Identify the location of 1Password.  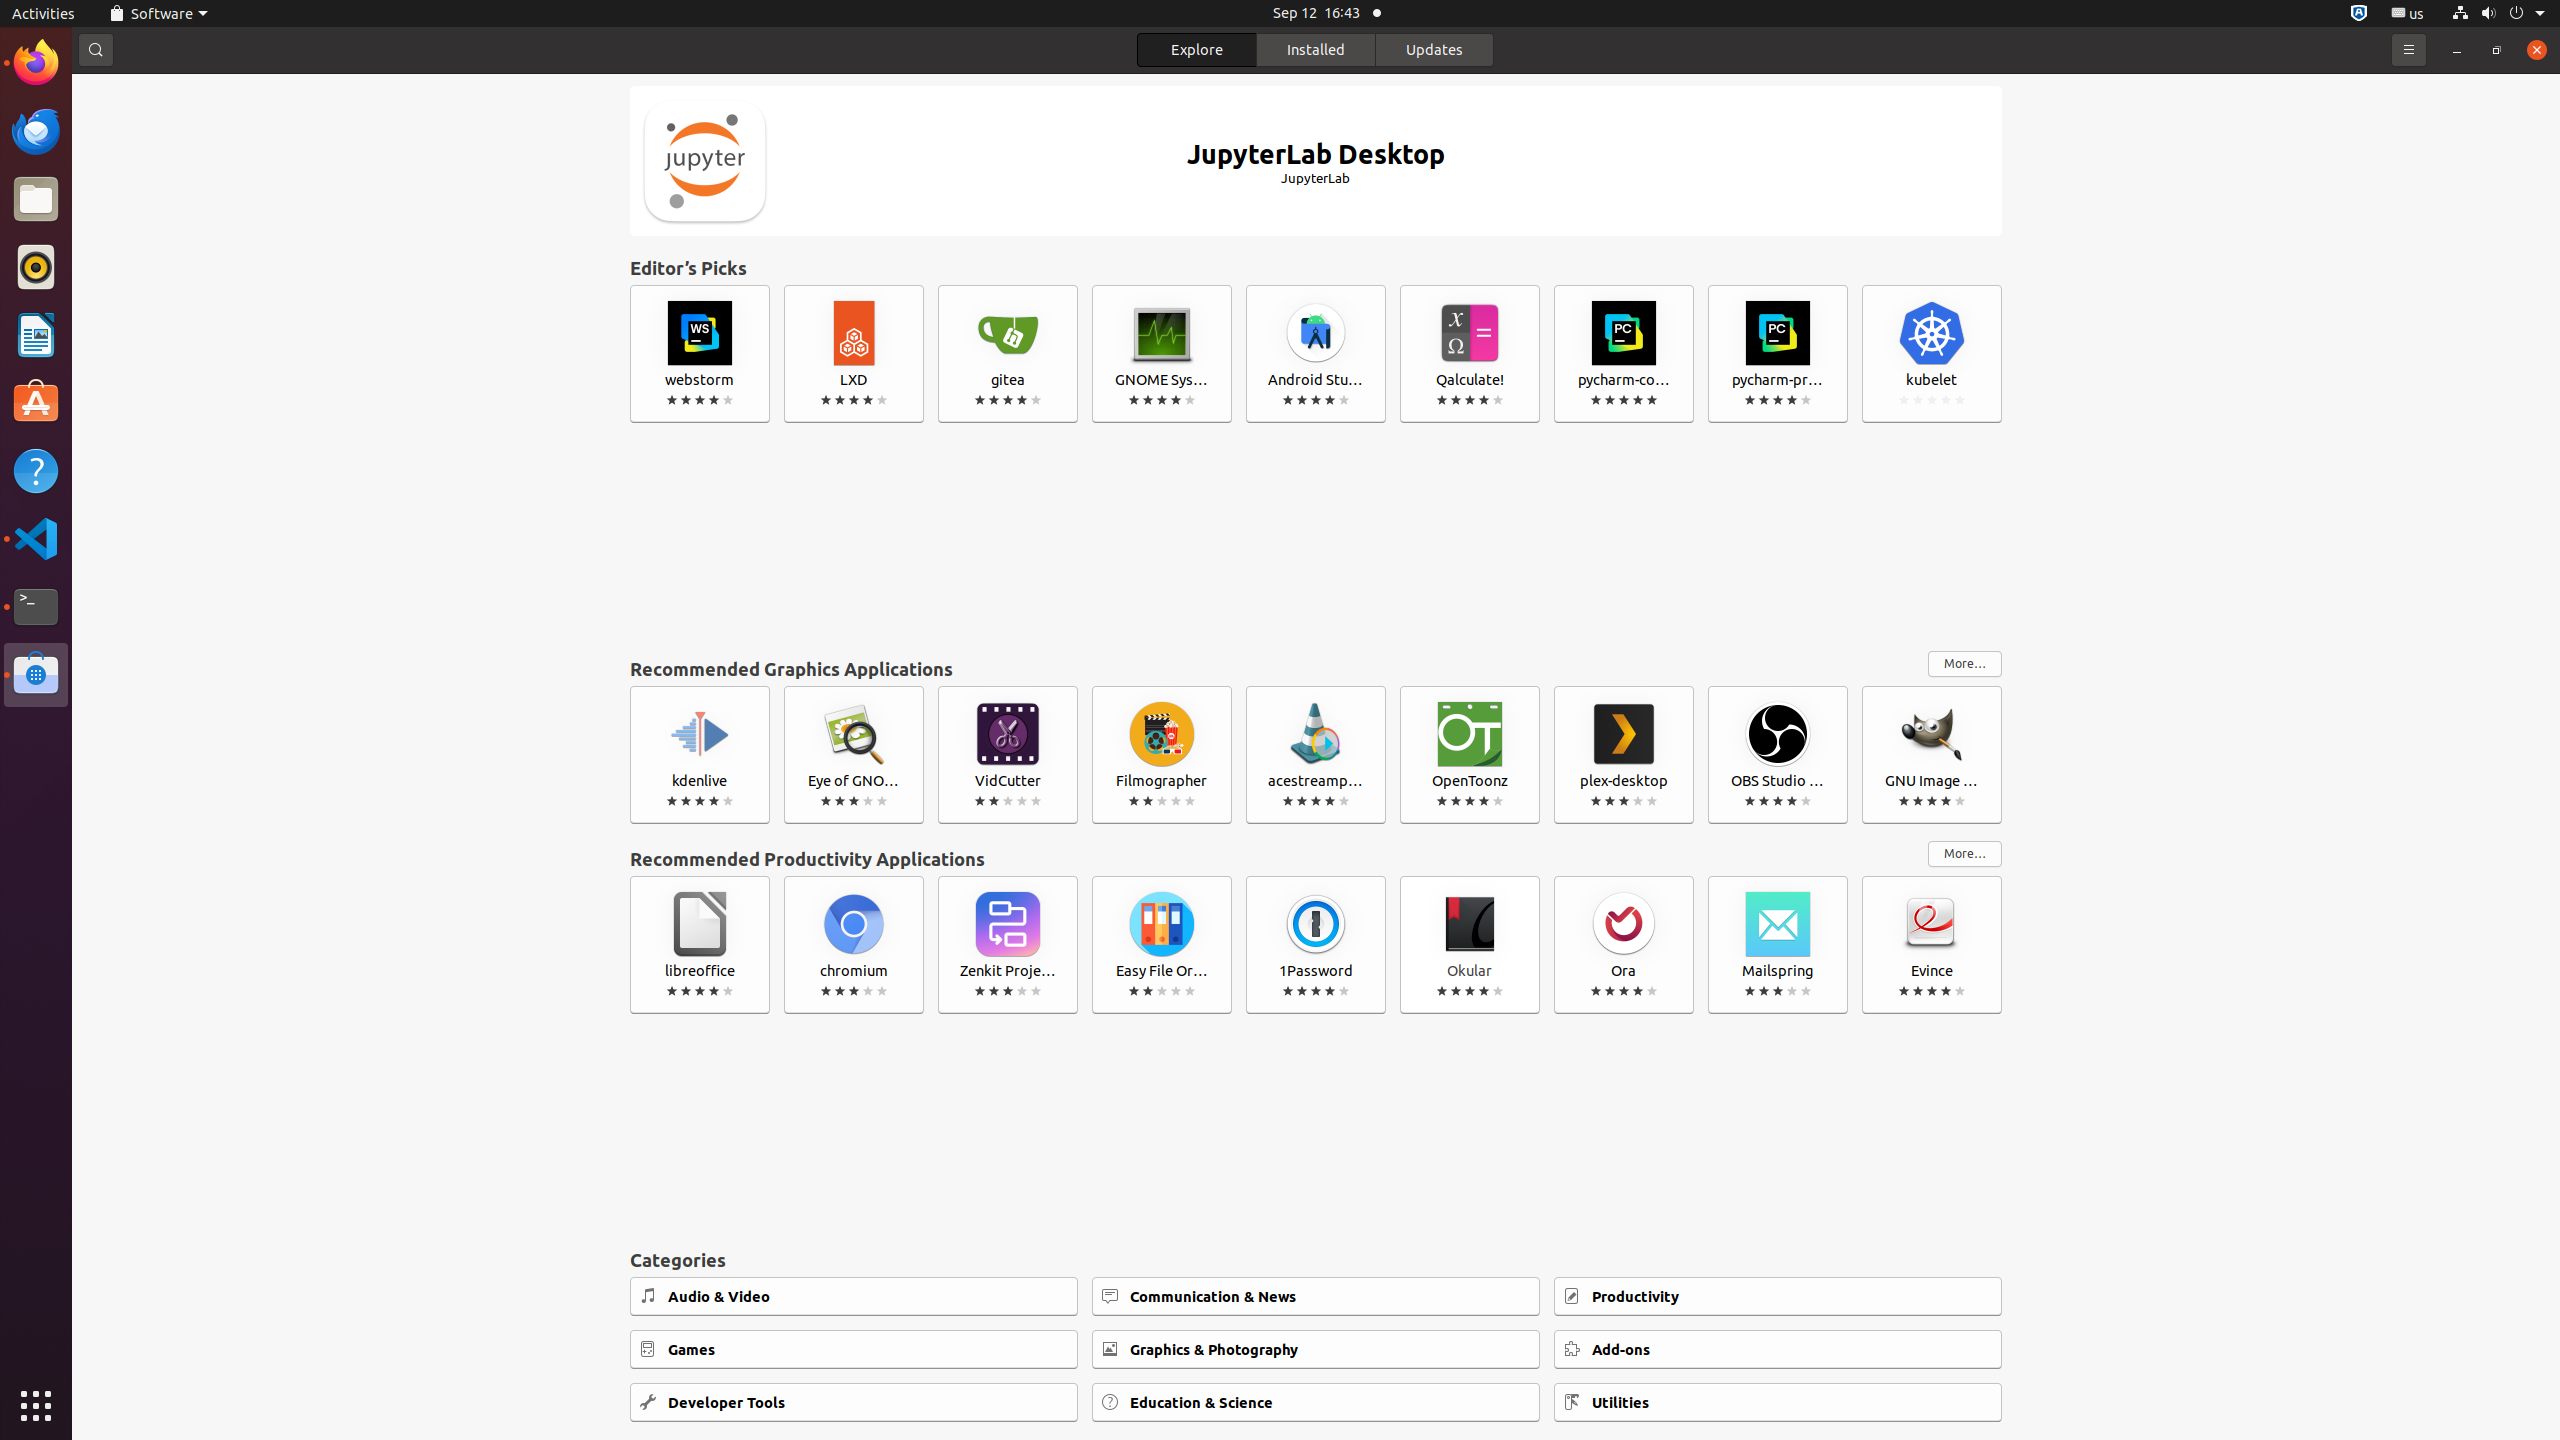
(1316, 944).